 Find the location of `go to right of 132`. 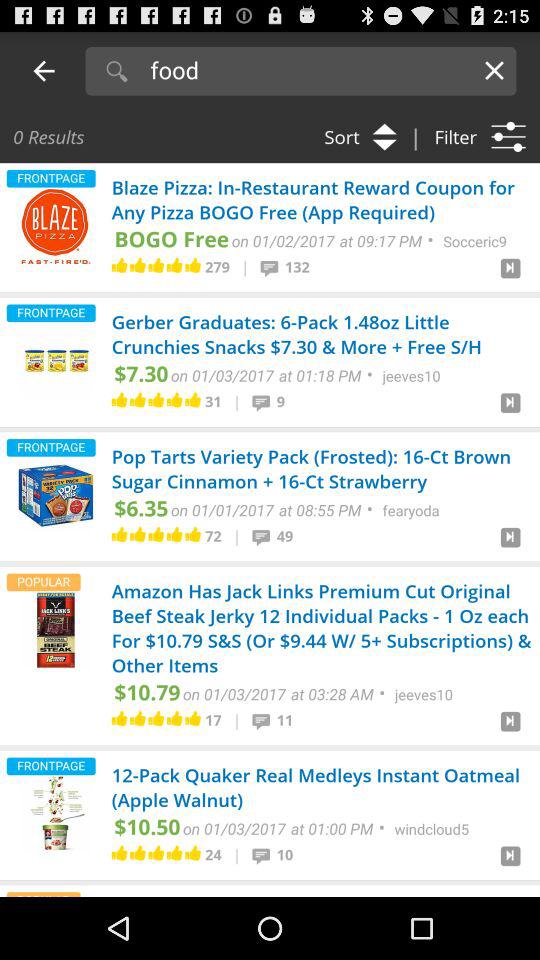

go to right of 132 is located at coordinates (510, 271).